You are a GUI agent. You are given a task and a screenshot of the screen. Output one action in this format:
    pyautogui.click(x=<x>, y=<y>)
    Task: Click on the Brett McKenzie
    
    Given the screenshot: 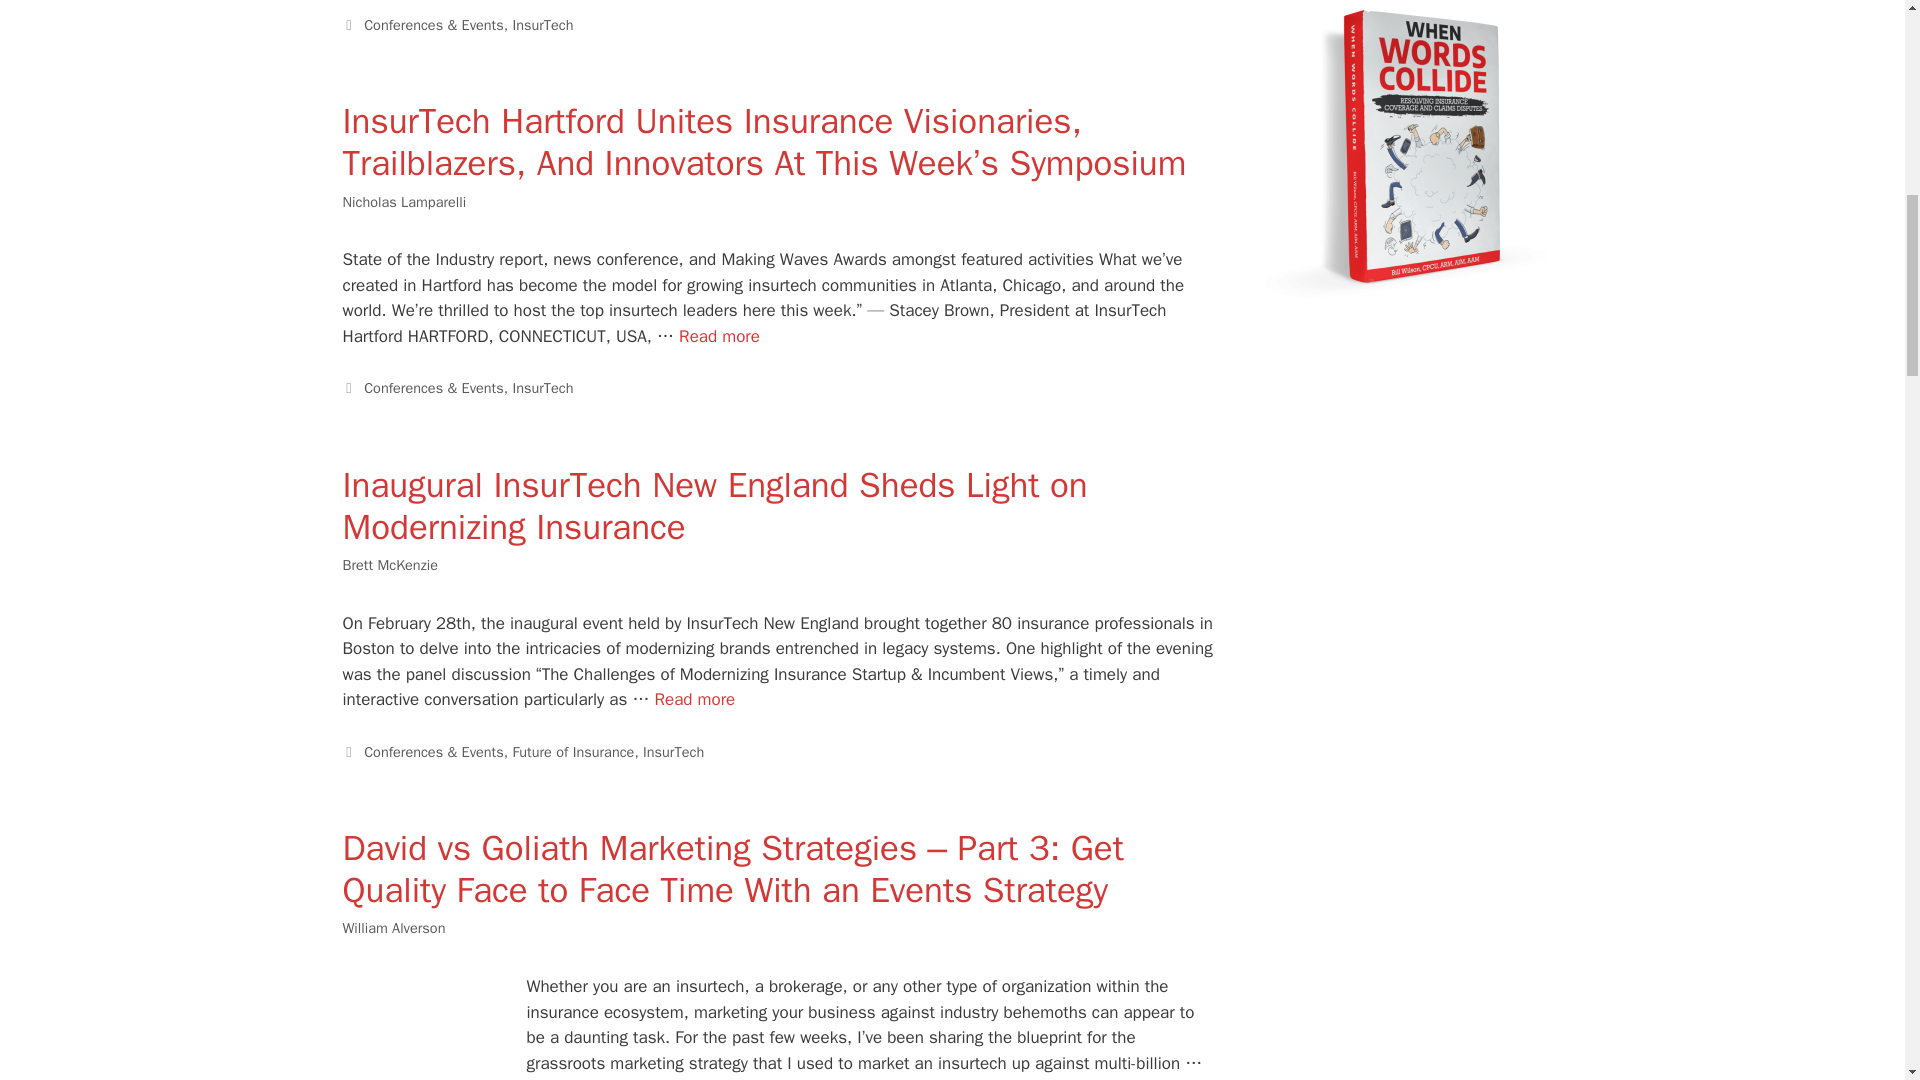 What is the action you would take?
    pyautogui.click(x=389, y=564)
    